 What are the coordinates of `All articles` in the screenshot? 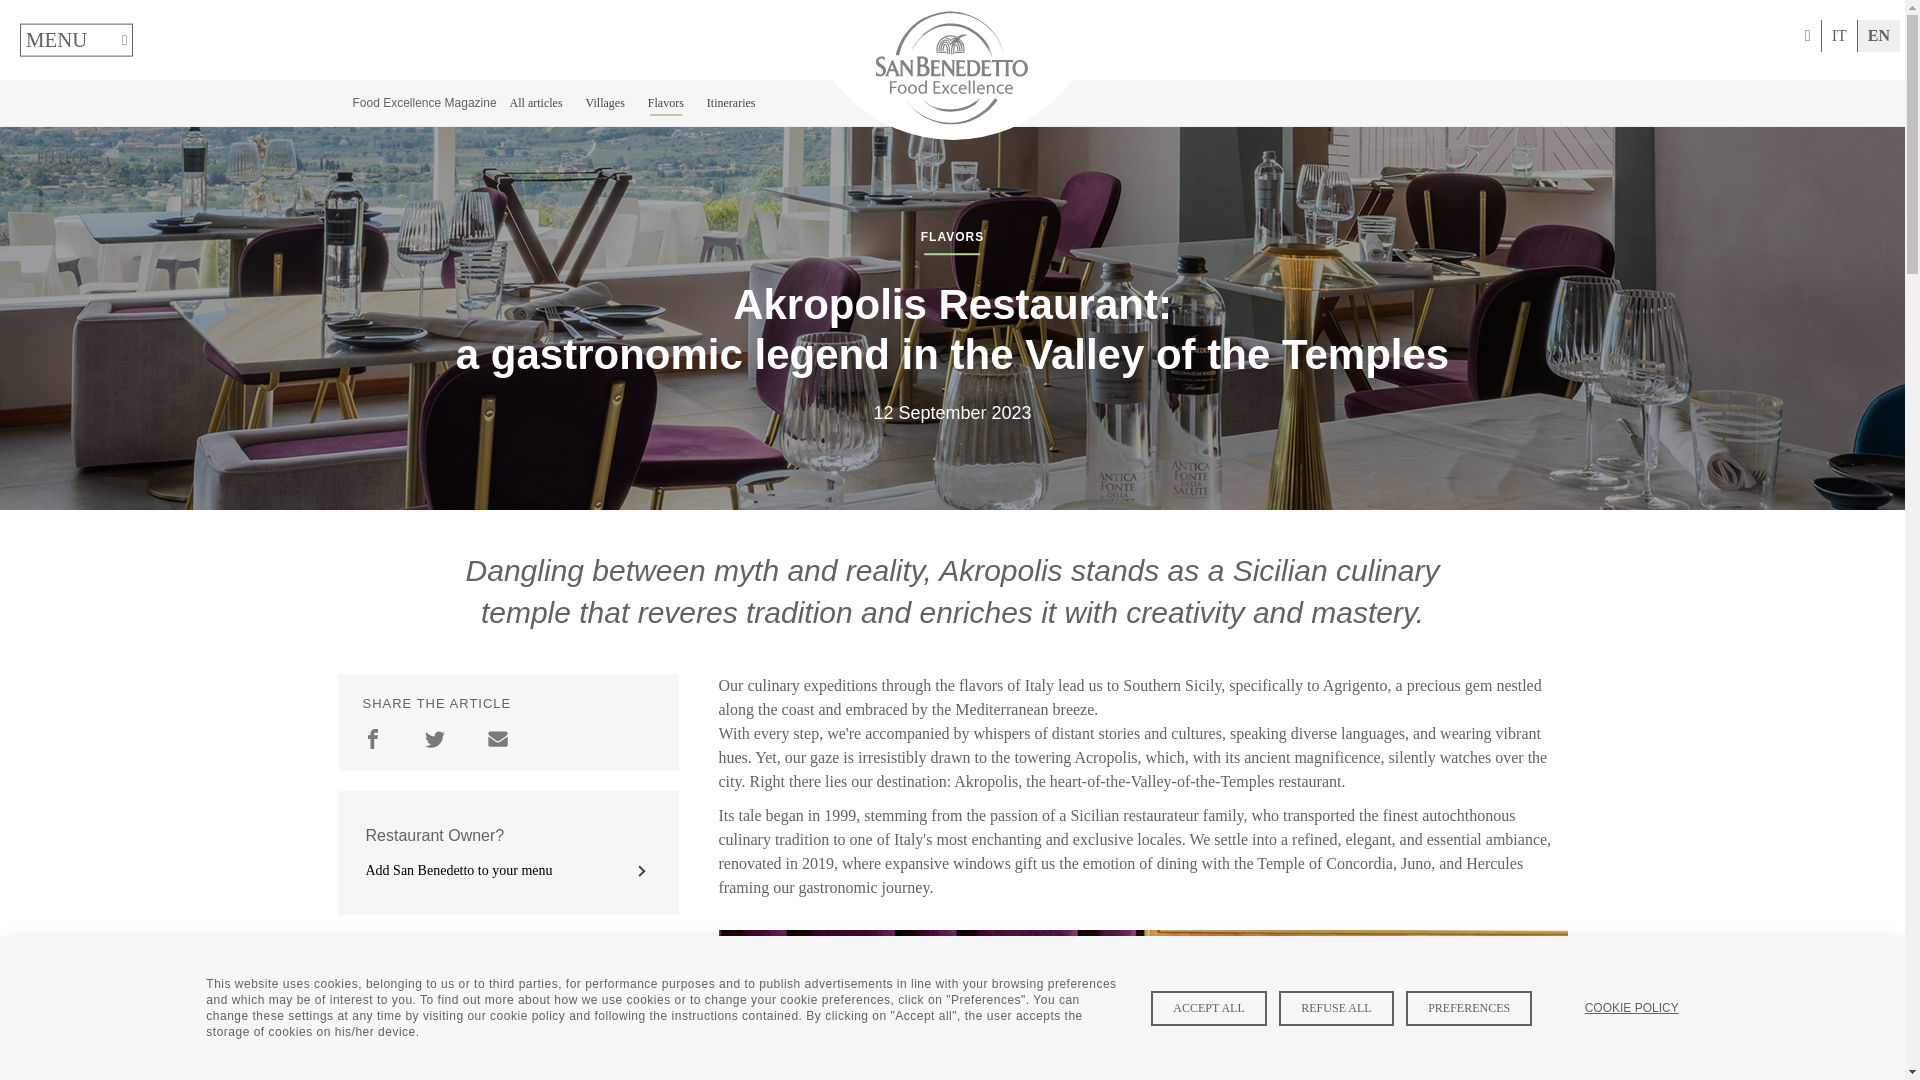 It's located at (536, 102).